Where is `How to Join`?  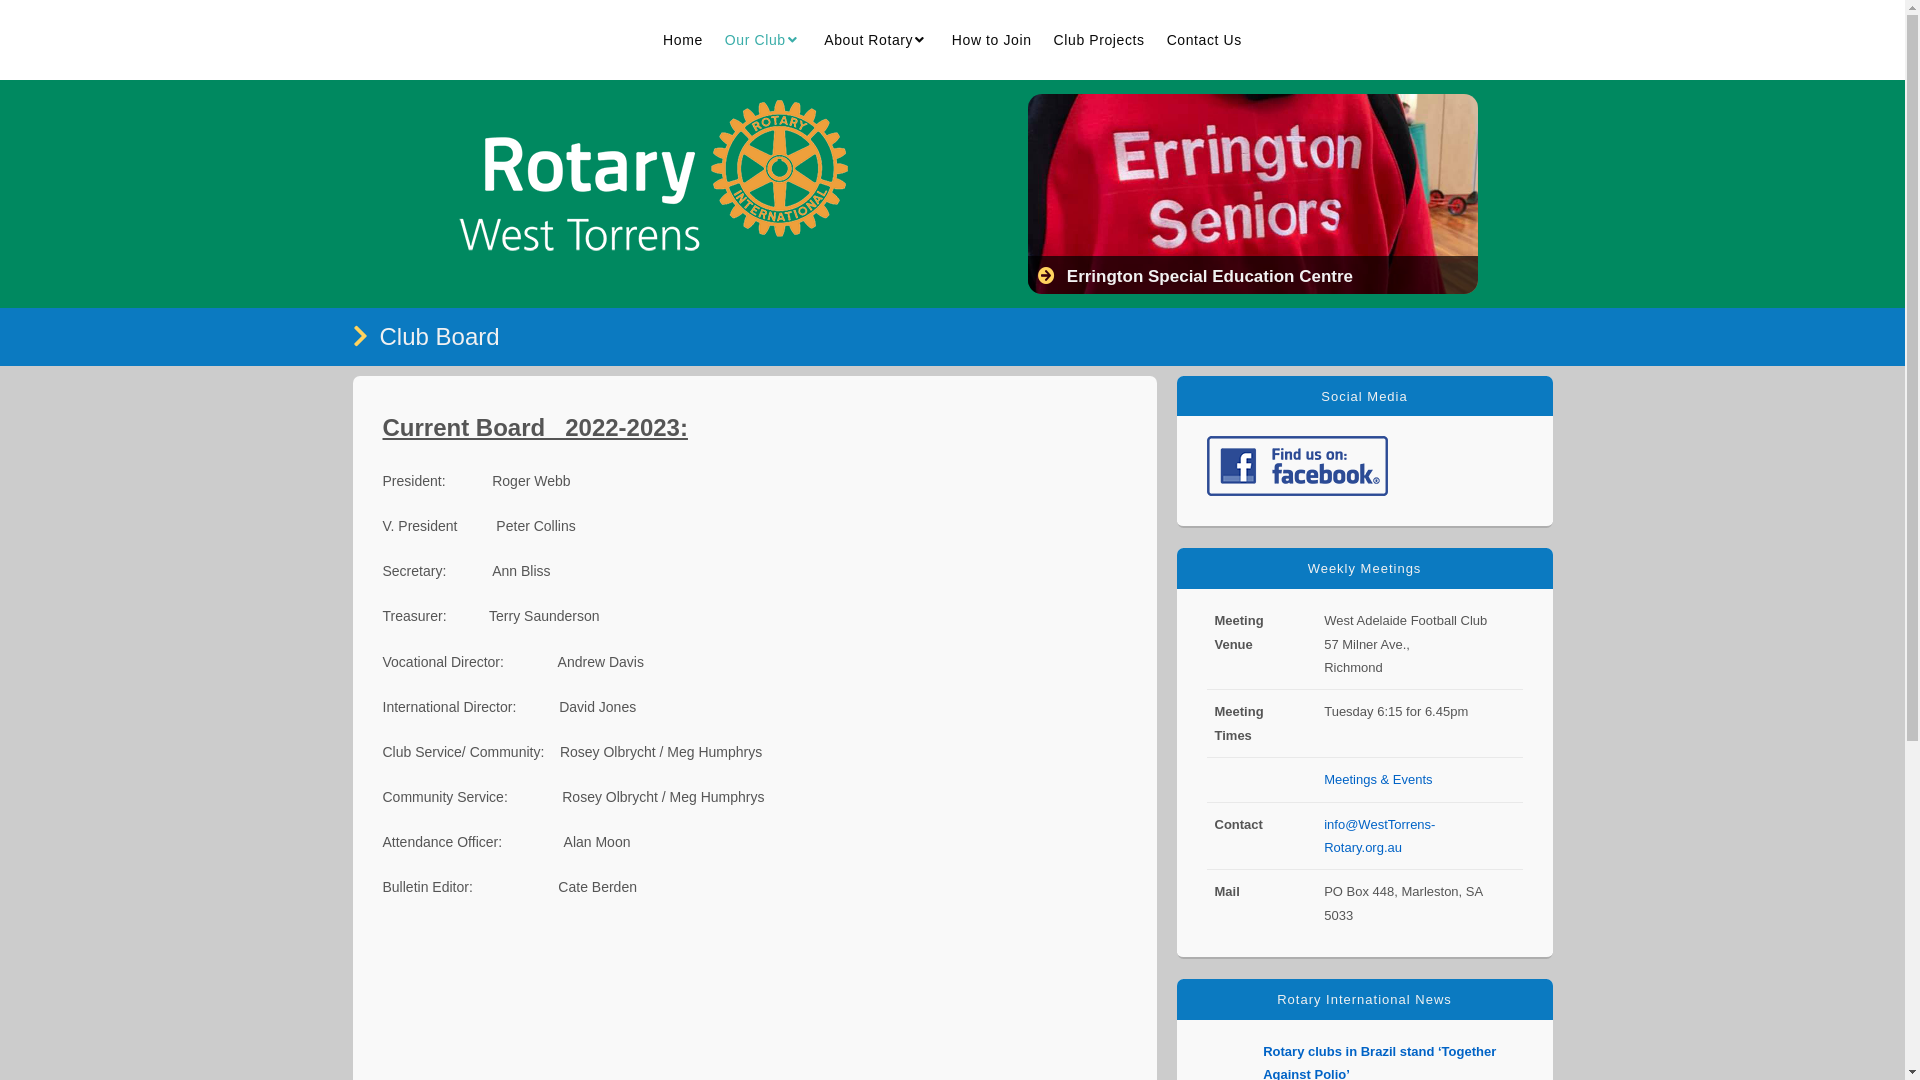 How to Join is located at coordinates (992, 40).